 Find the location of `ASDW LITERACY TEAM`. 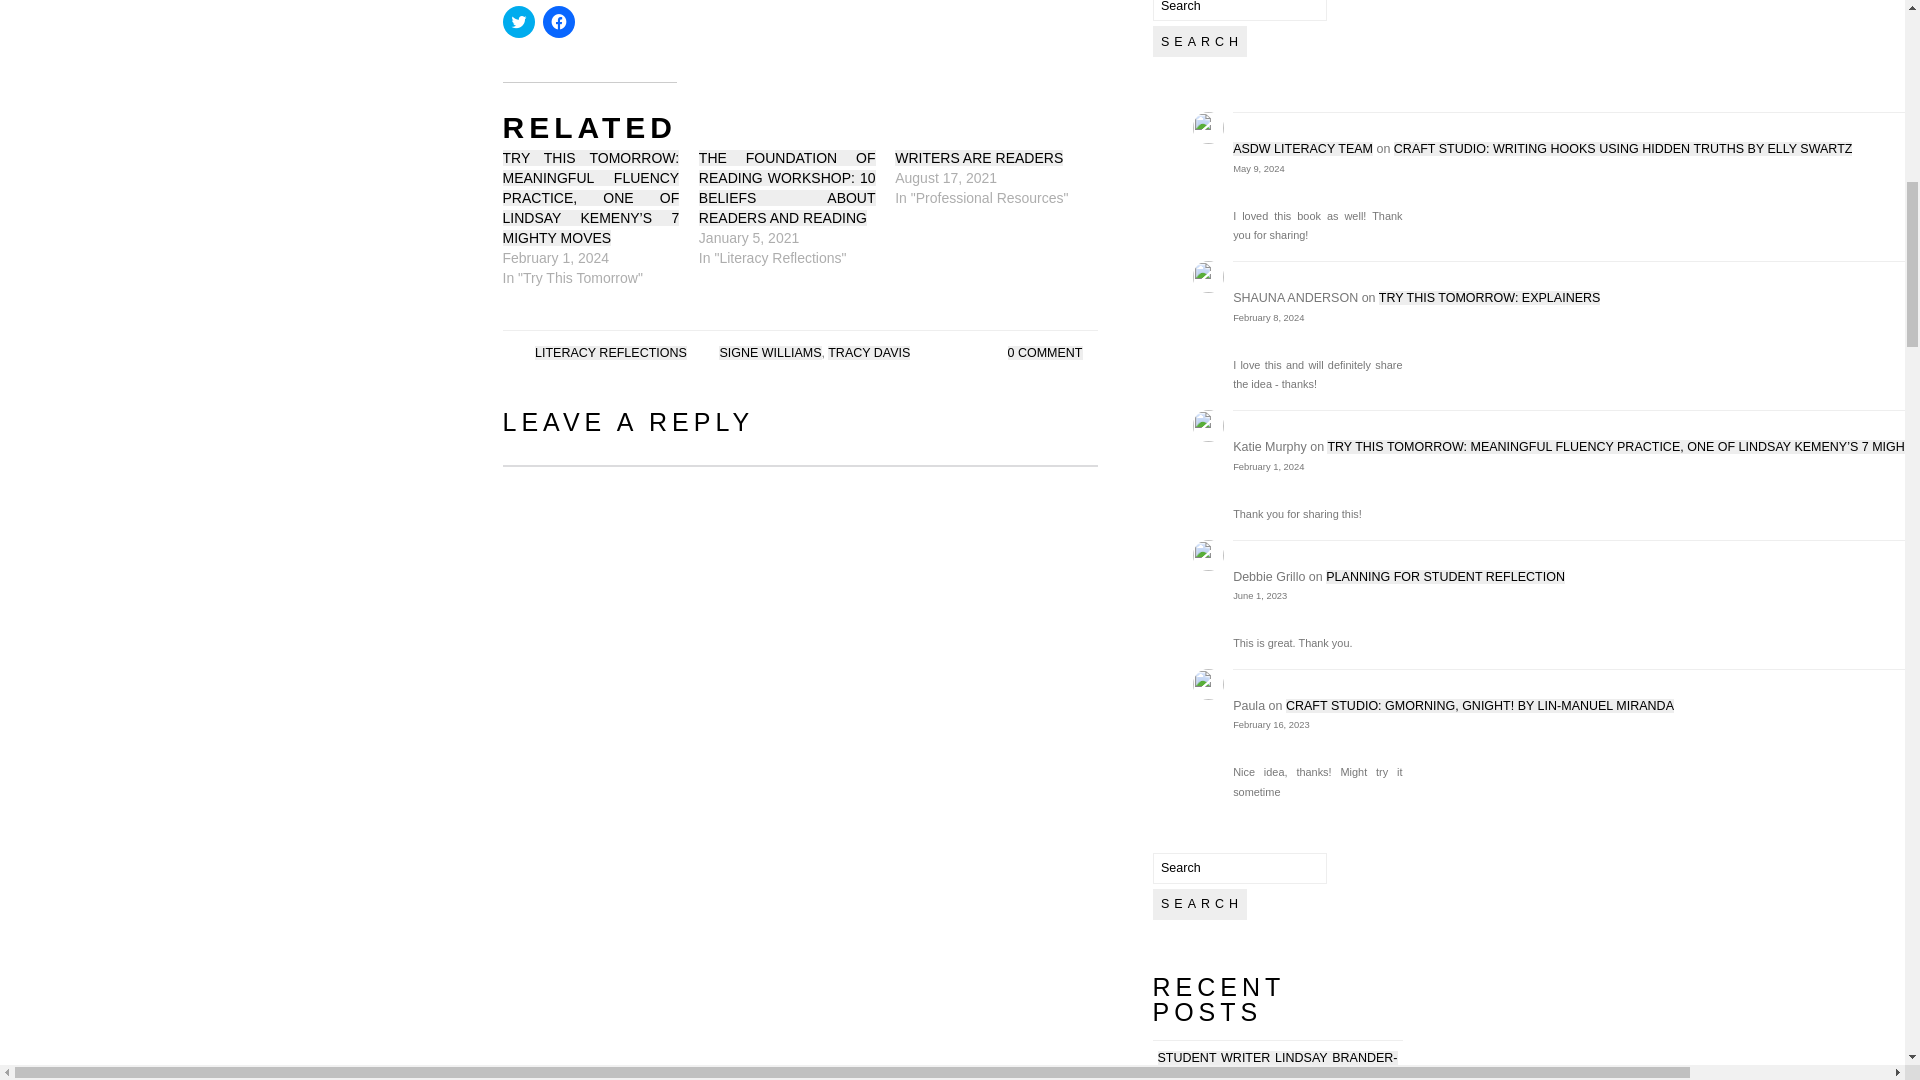

ASDW LITERACY TEAM is located at coordinates (1302, 148).